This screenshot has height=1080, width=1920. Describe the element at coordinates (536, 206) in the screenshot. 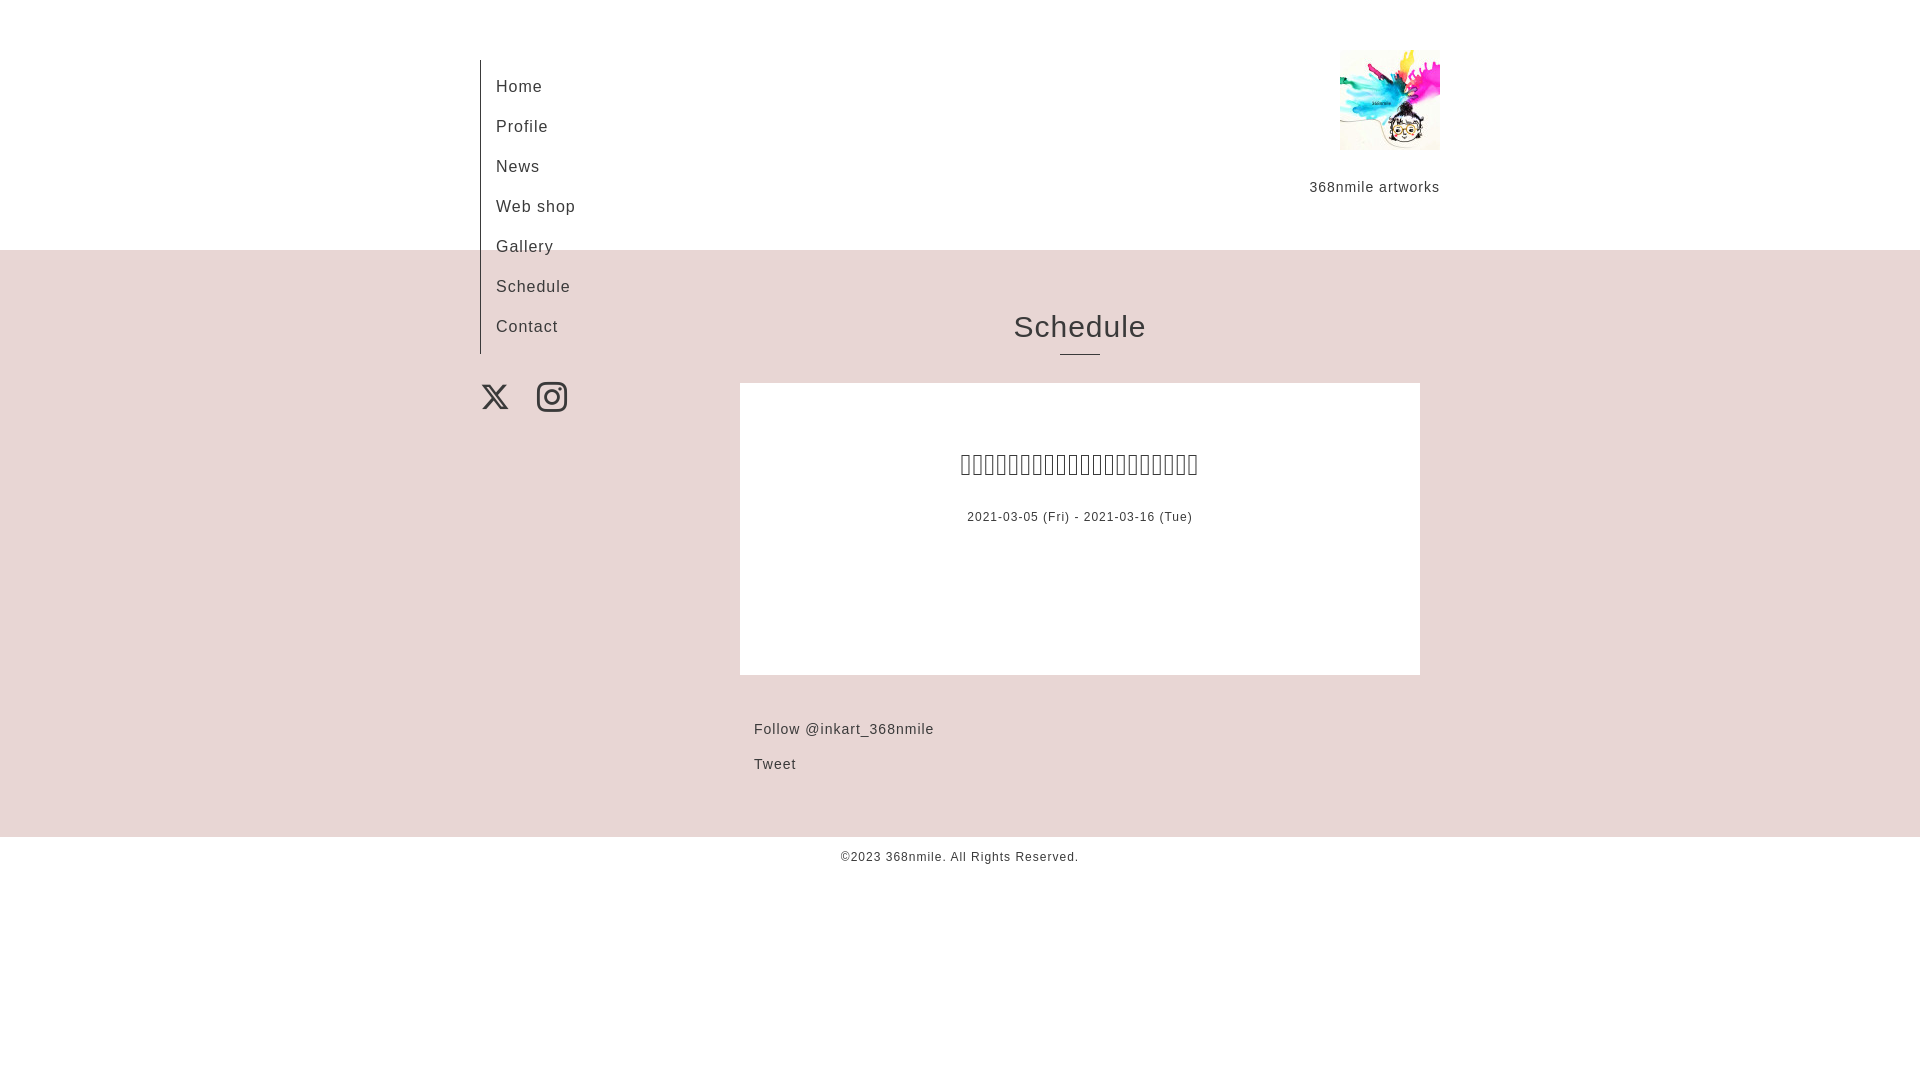

I see `Web shop` at that location.